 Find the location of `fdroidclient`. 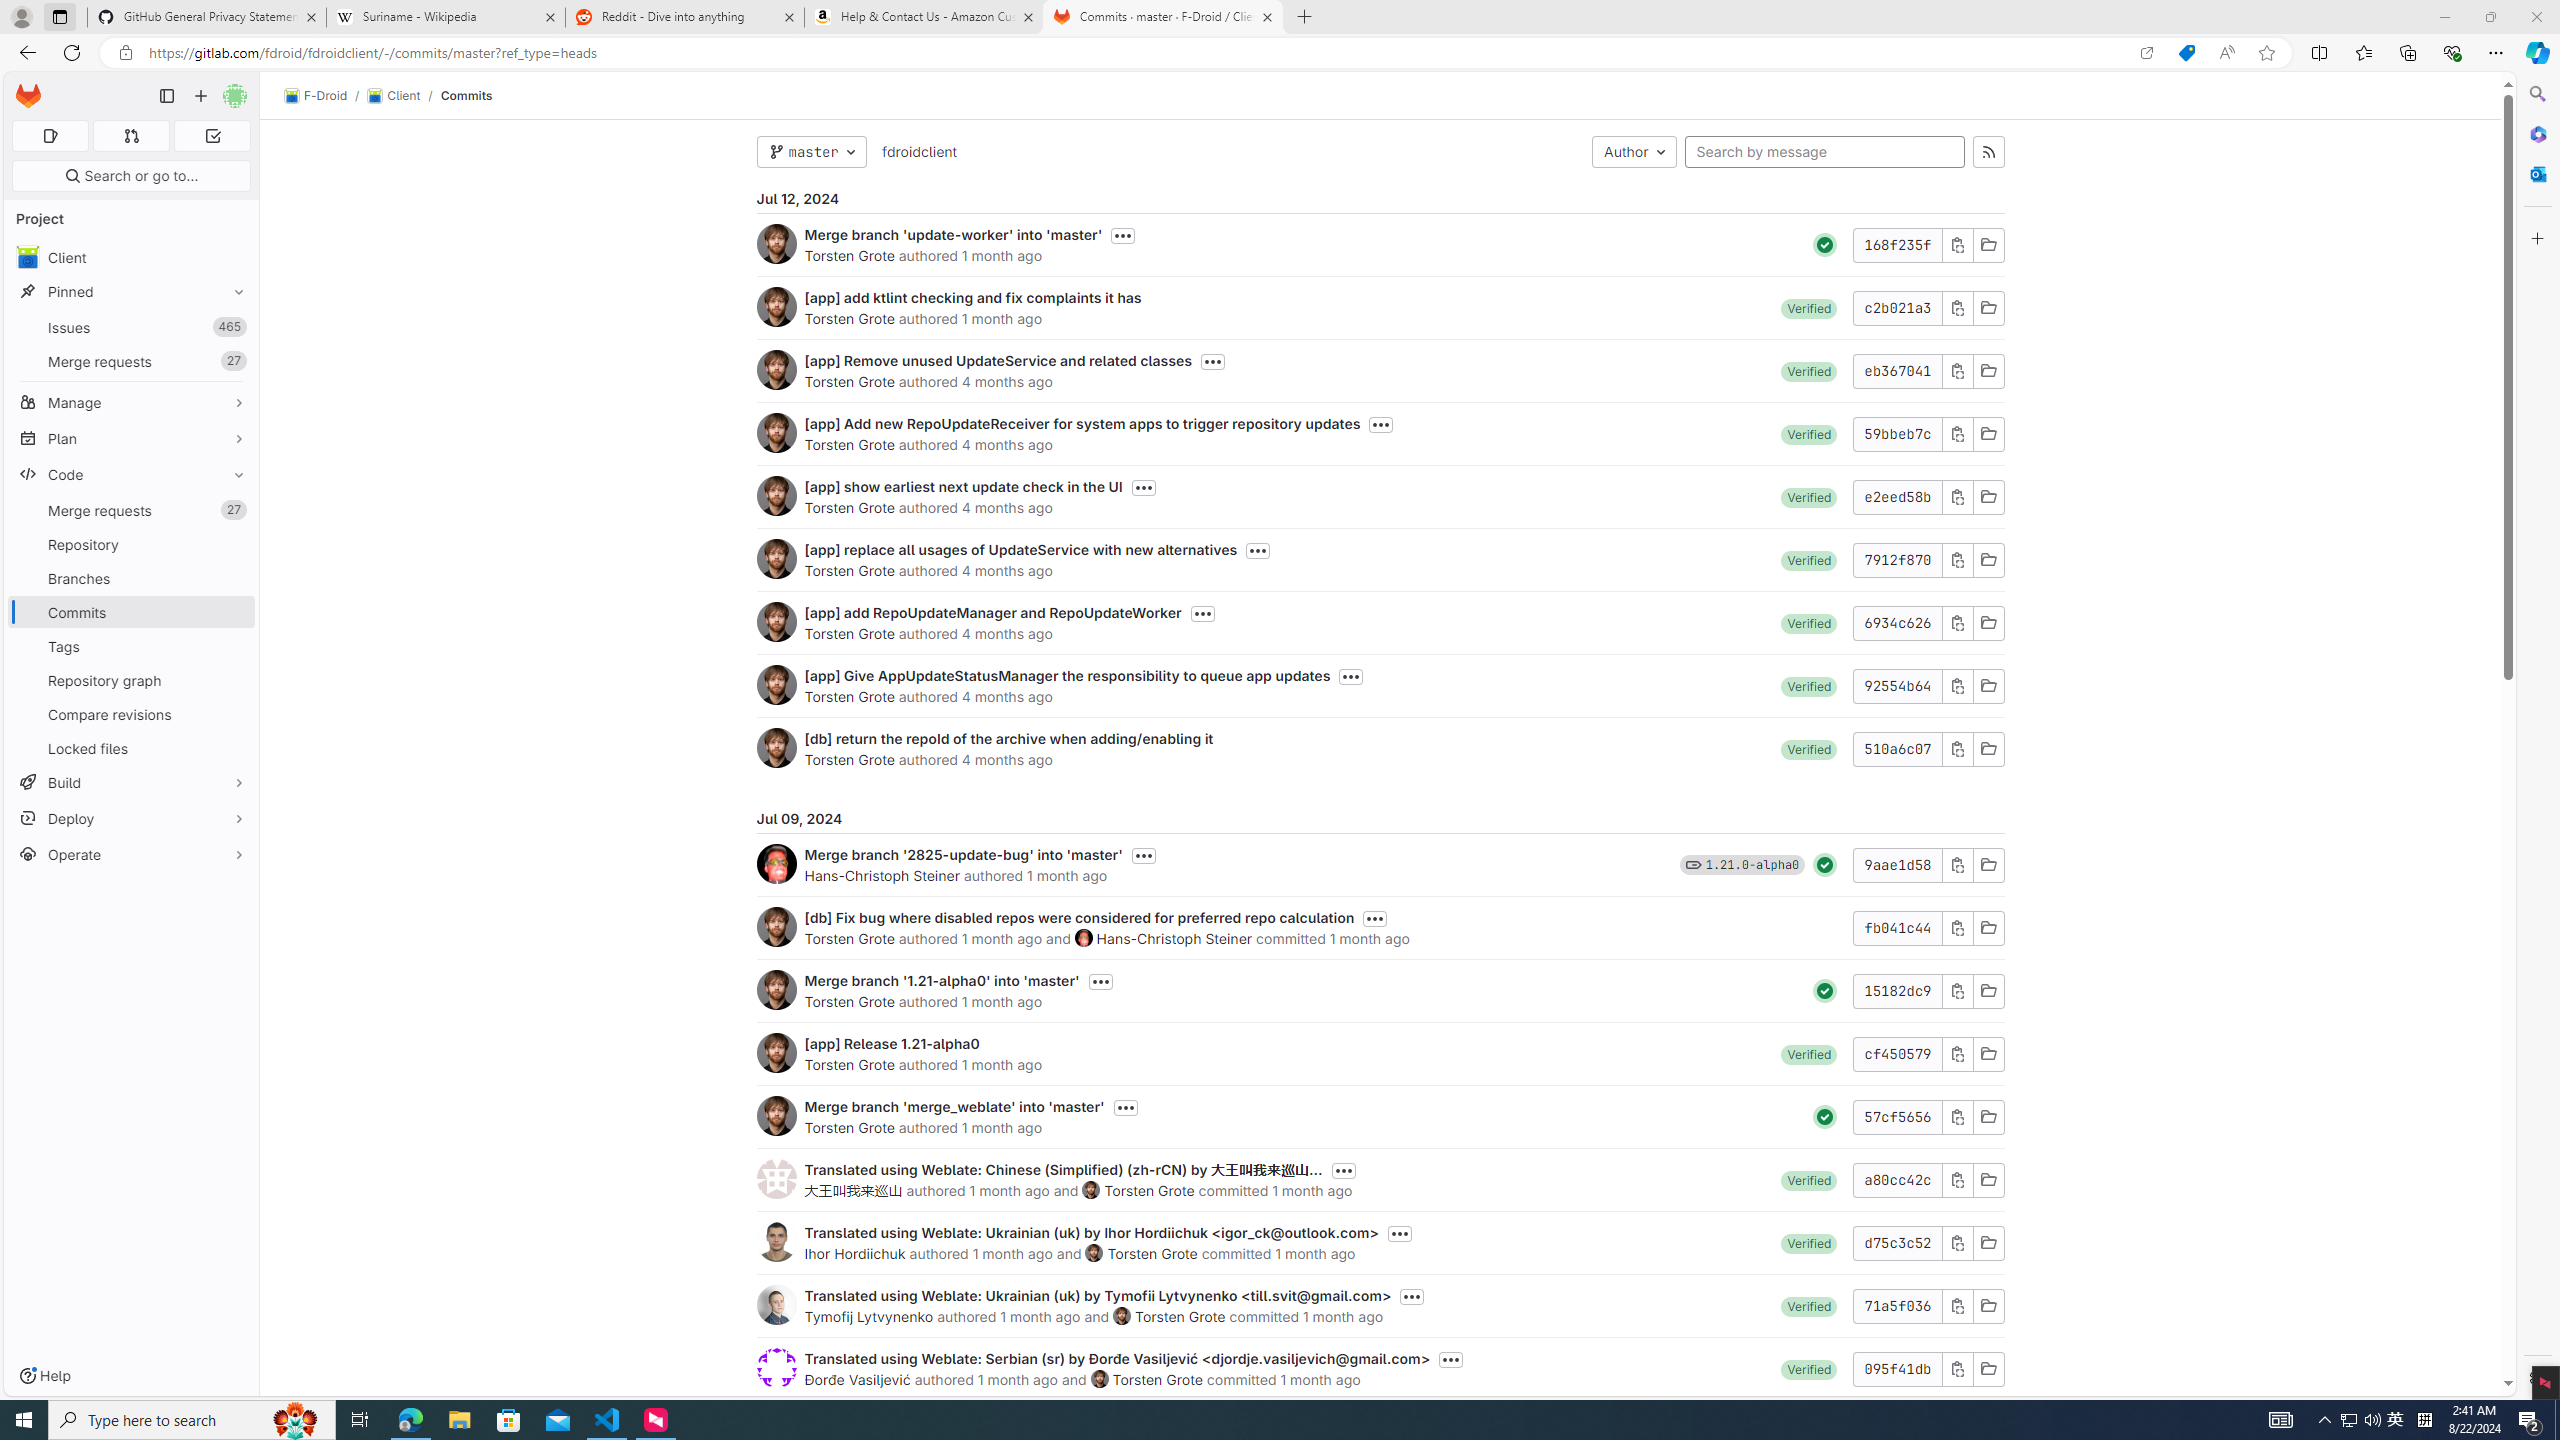

fdroidclient is located at coordinates (918, 152).